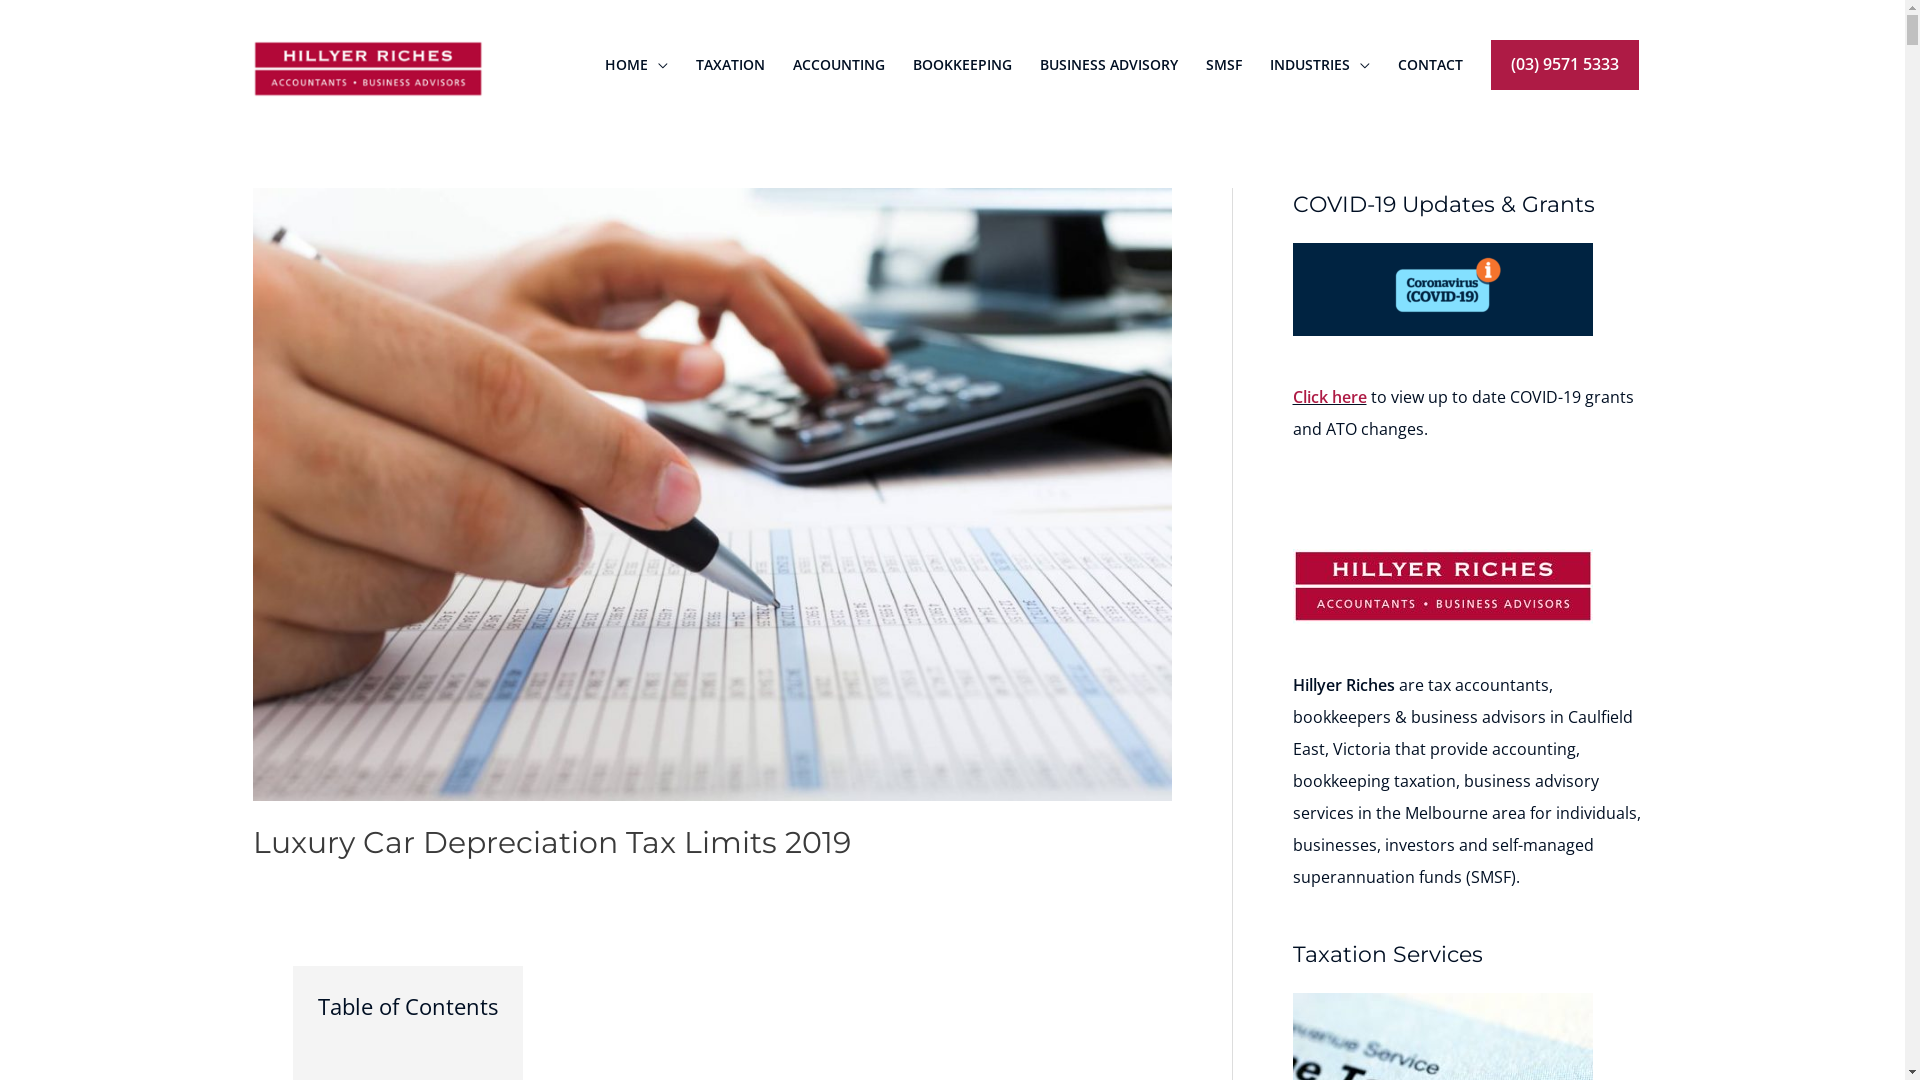  I want to click on INDUSTRIES, so click(1320, 65).